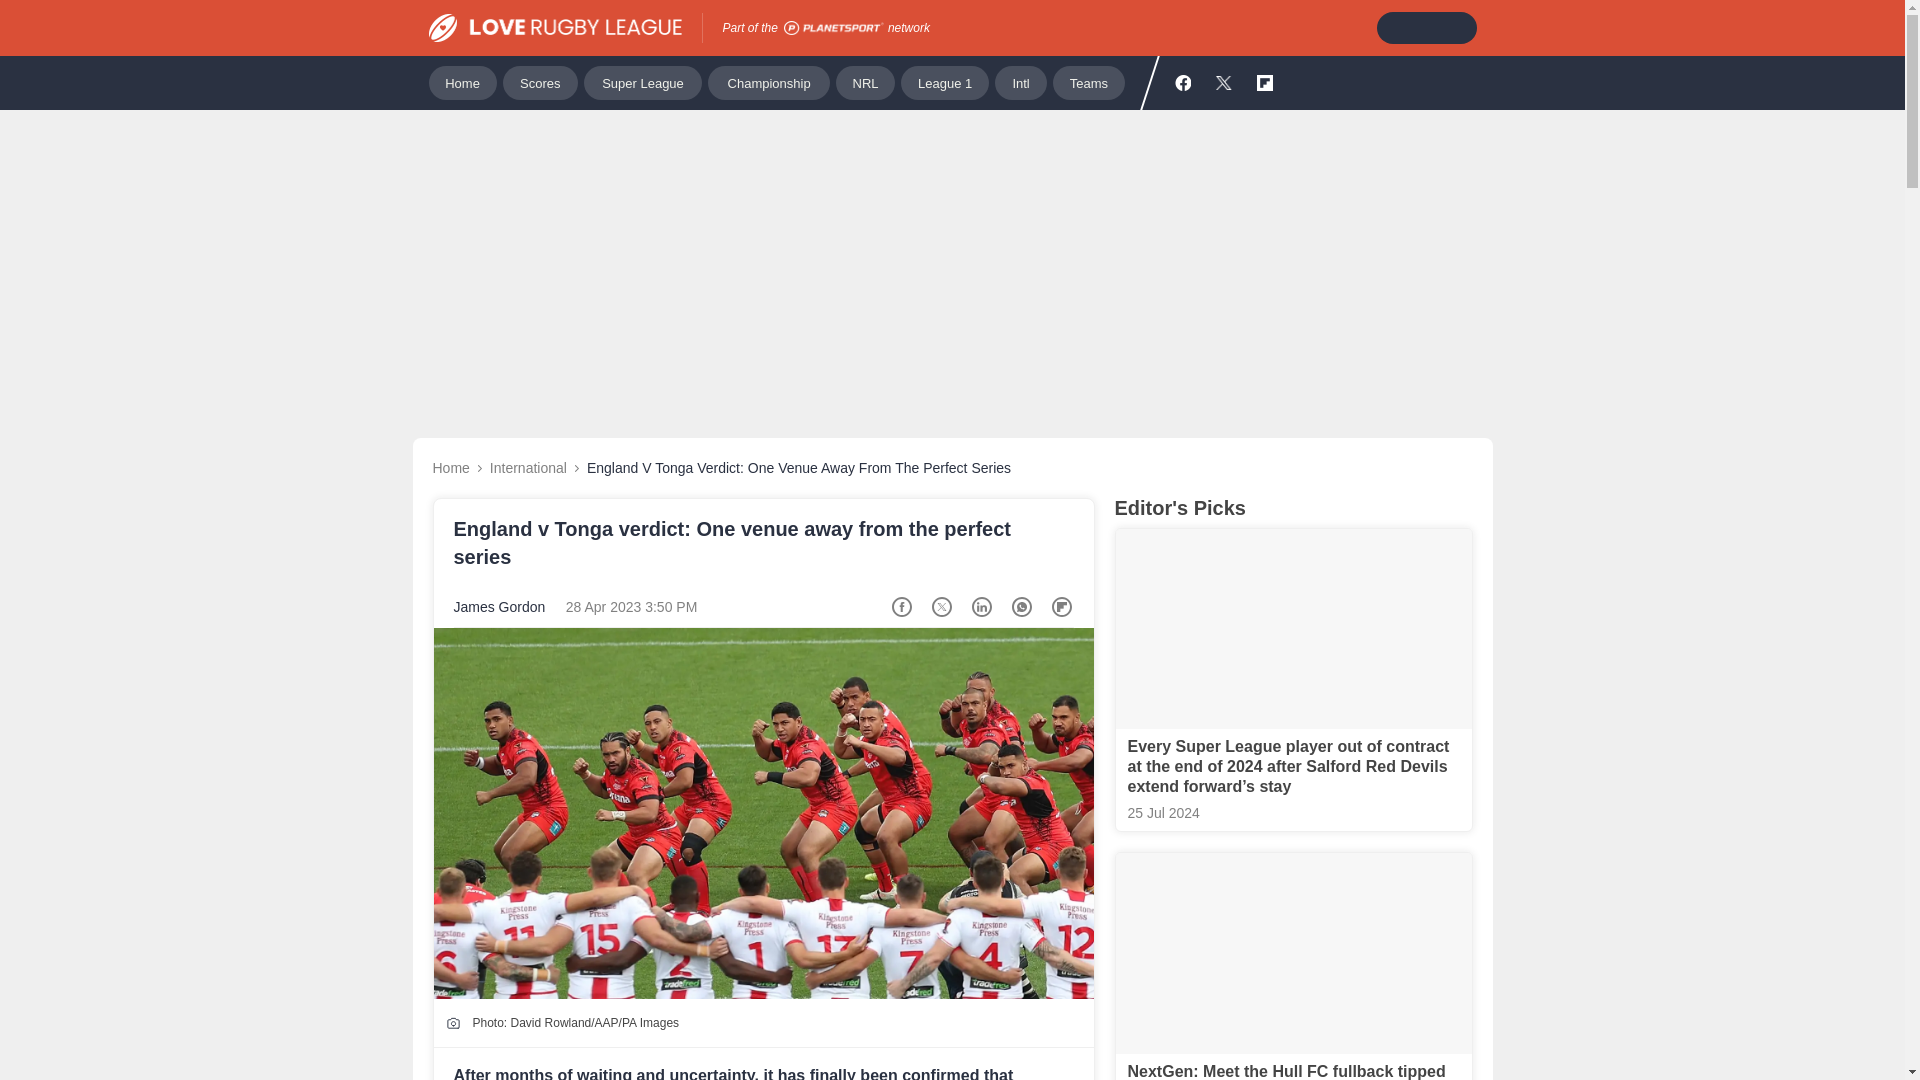 The image size is (1920, 1080). I want to click on Super League, so click(642, 82).